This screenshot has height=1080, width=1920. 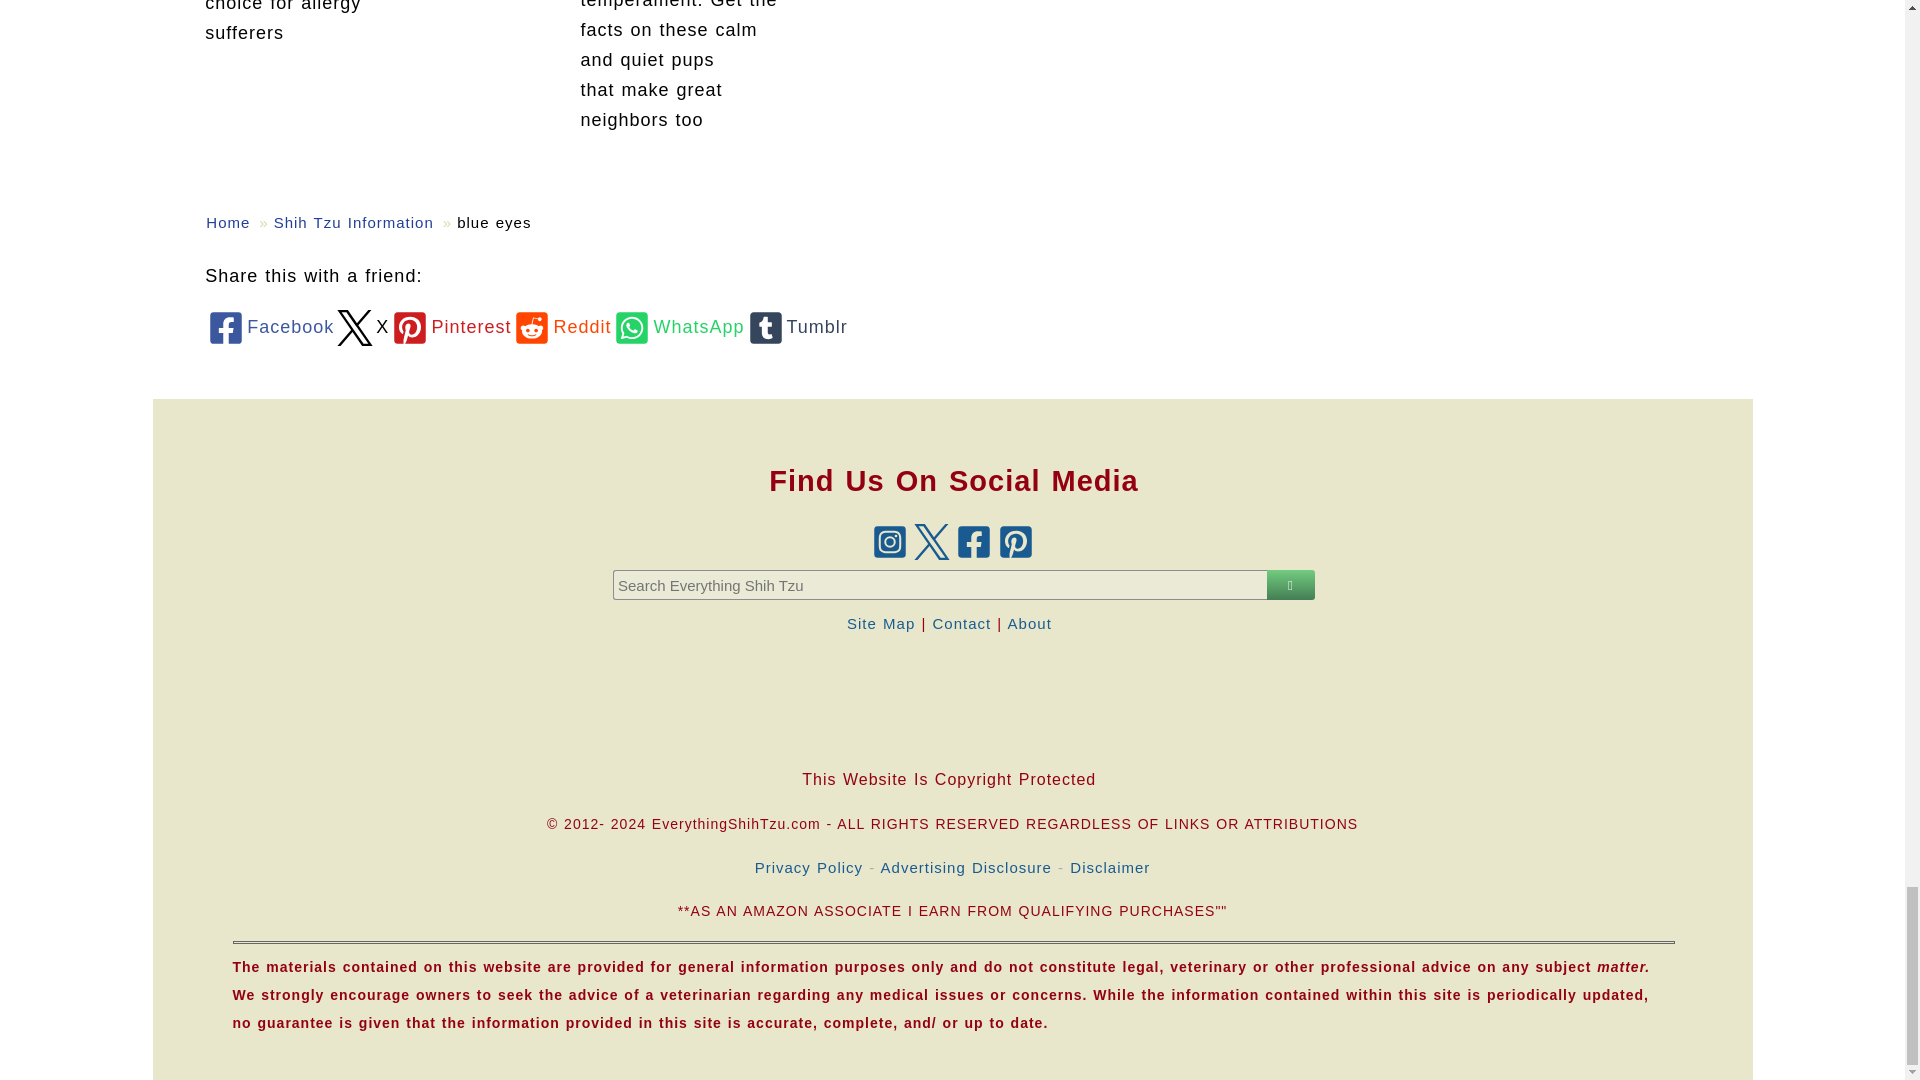 I want to click on Follow us on Facebook, so click(x=973, y=540).